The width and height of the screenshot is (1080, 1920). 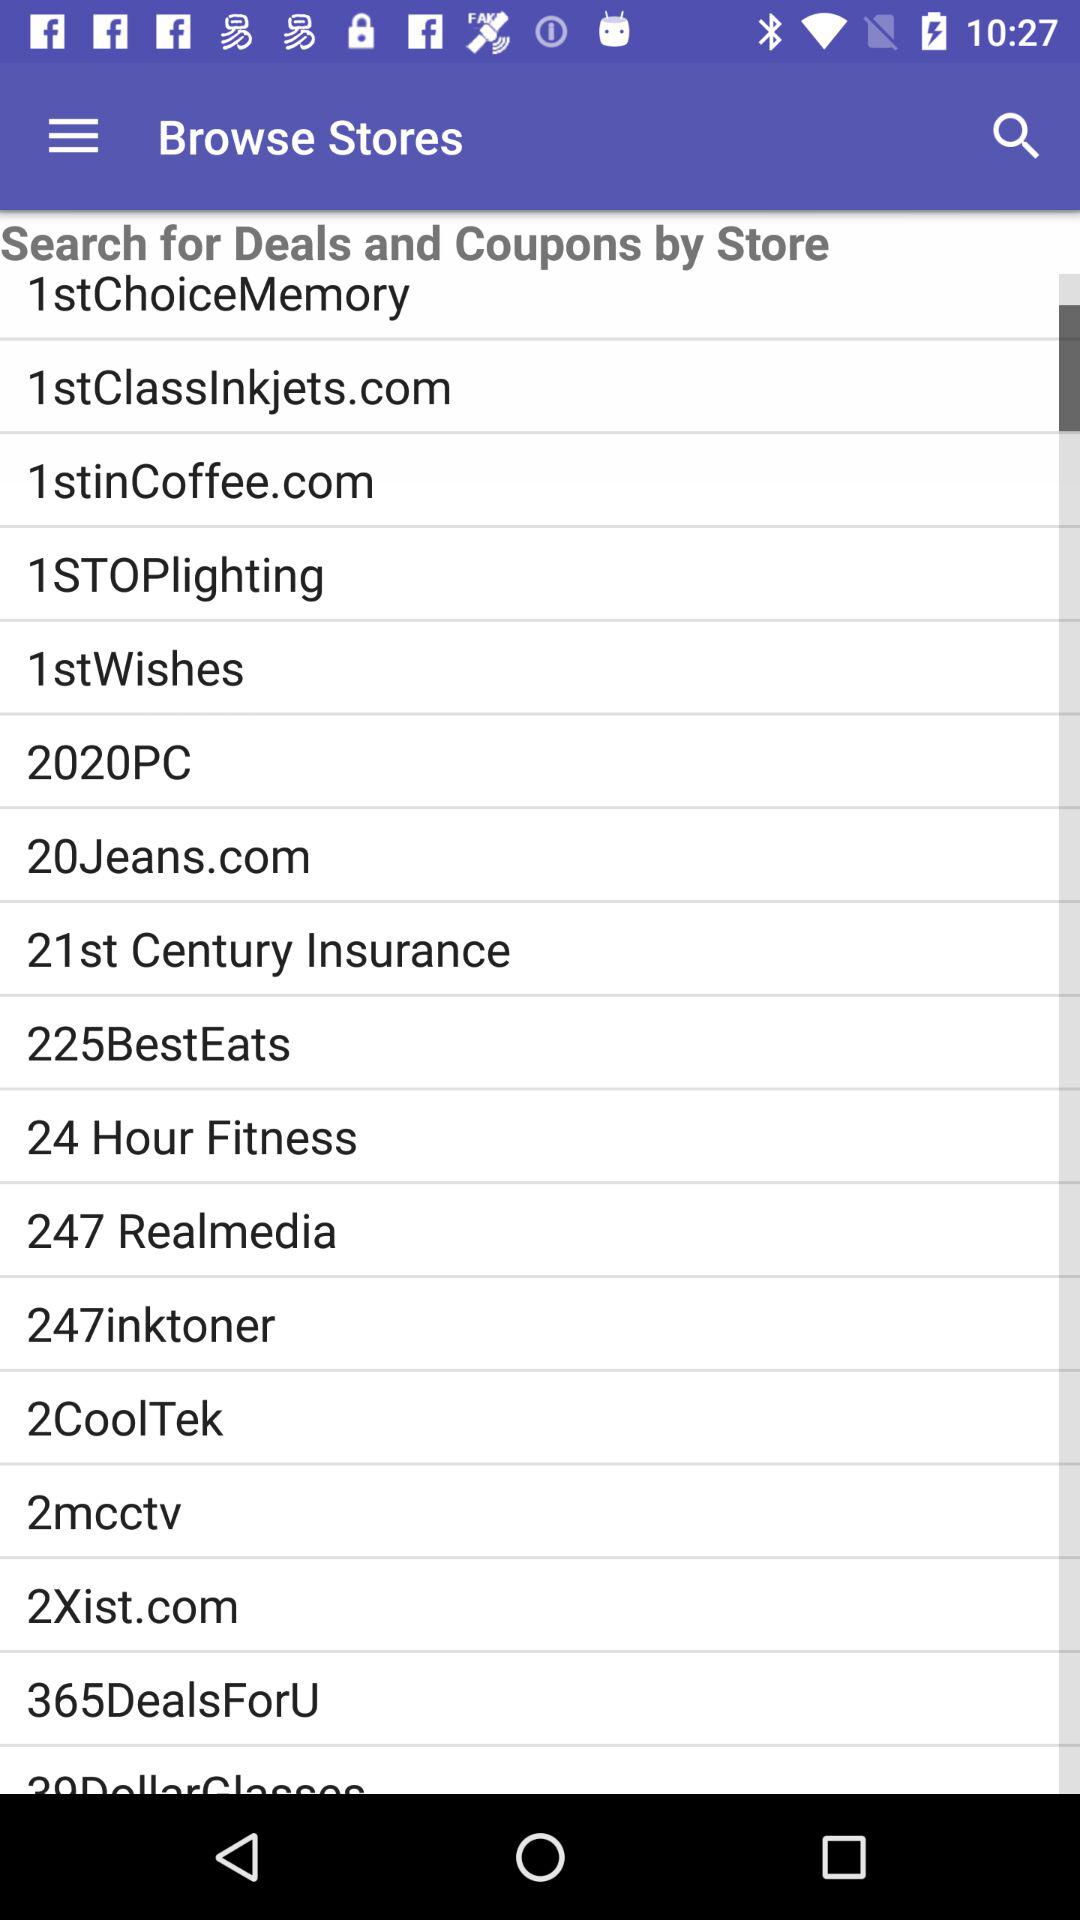 I want to click on no hay precio igual, so click(x=74, y=136).